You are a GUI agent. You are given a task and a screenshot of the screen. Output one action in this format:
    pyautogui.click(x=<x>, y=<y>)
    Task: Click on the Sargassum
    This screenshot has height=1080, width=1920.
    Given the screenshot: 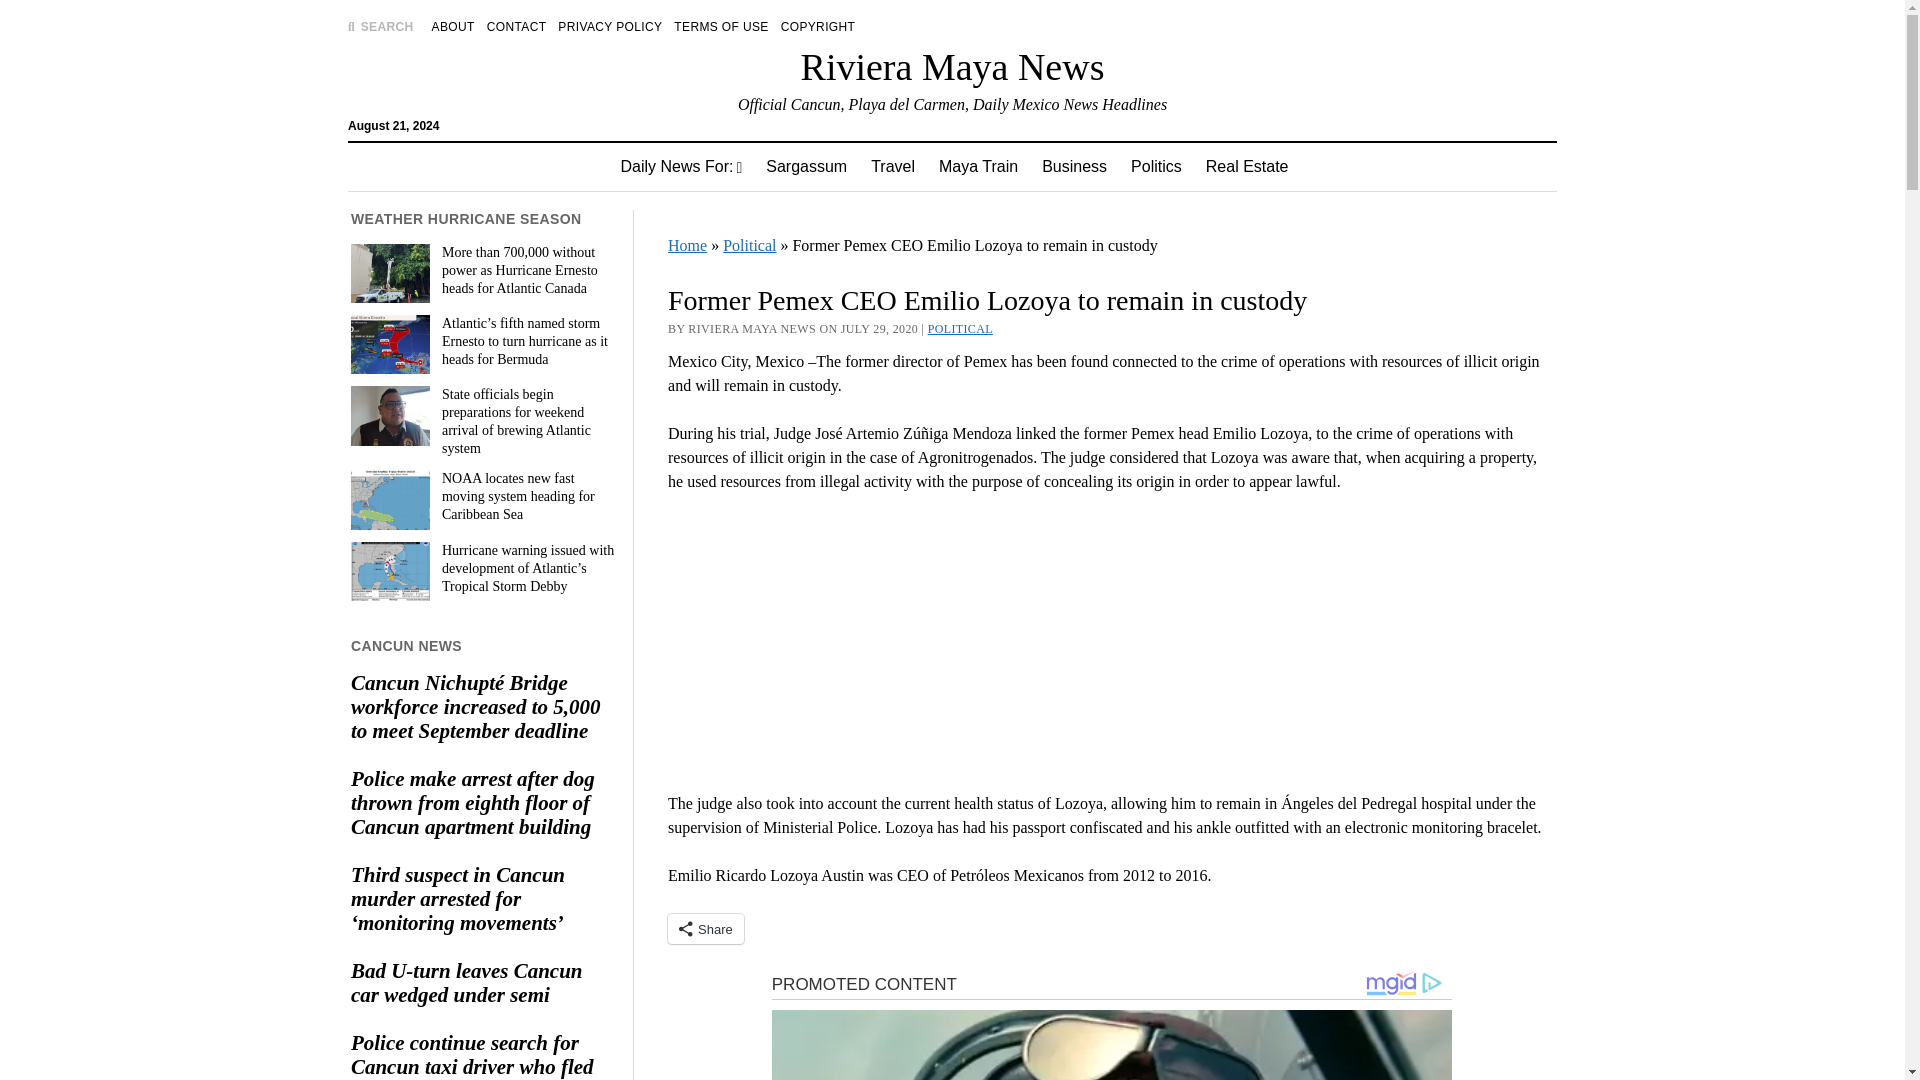 What is the action you would take?
    pyautogui.click(x=806, y=166)
    